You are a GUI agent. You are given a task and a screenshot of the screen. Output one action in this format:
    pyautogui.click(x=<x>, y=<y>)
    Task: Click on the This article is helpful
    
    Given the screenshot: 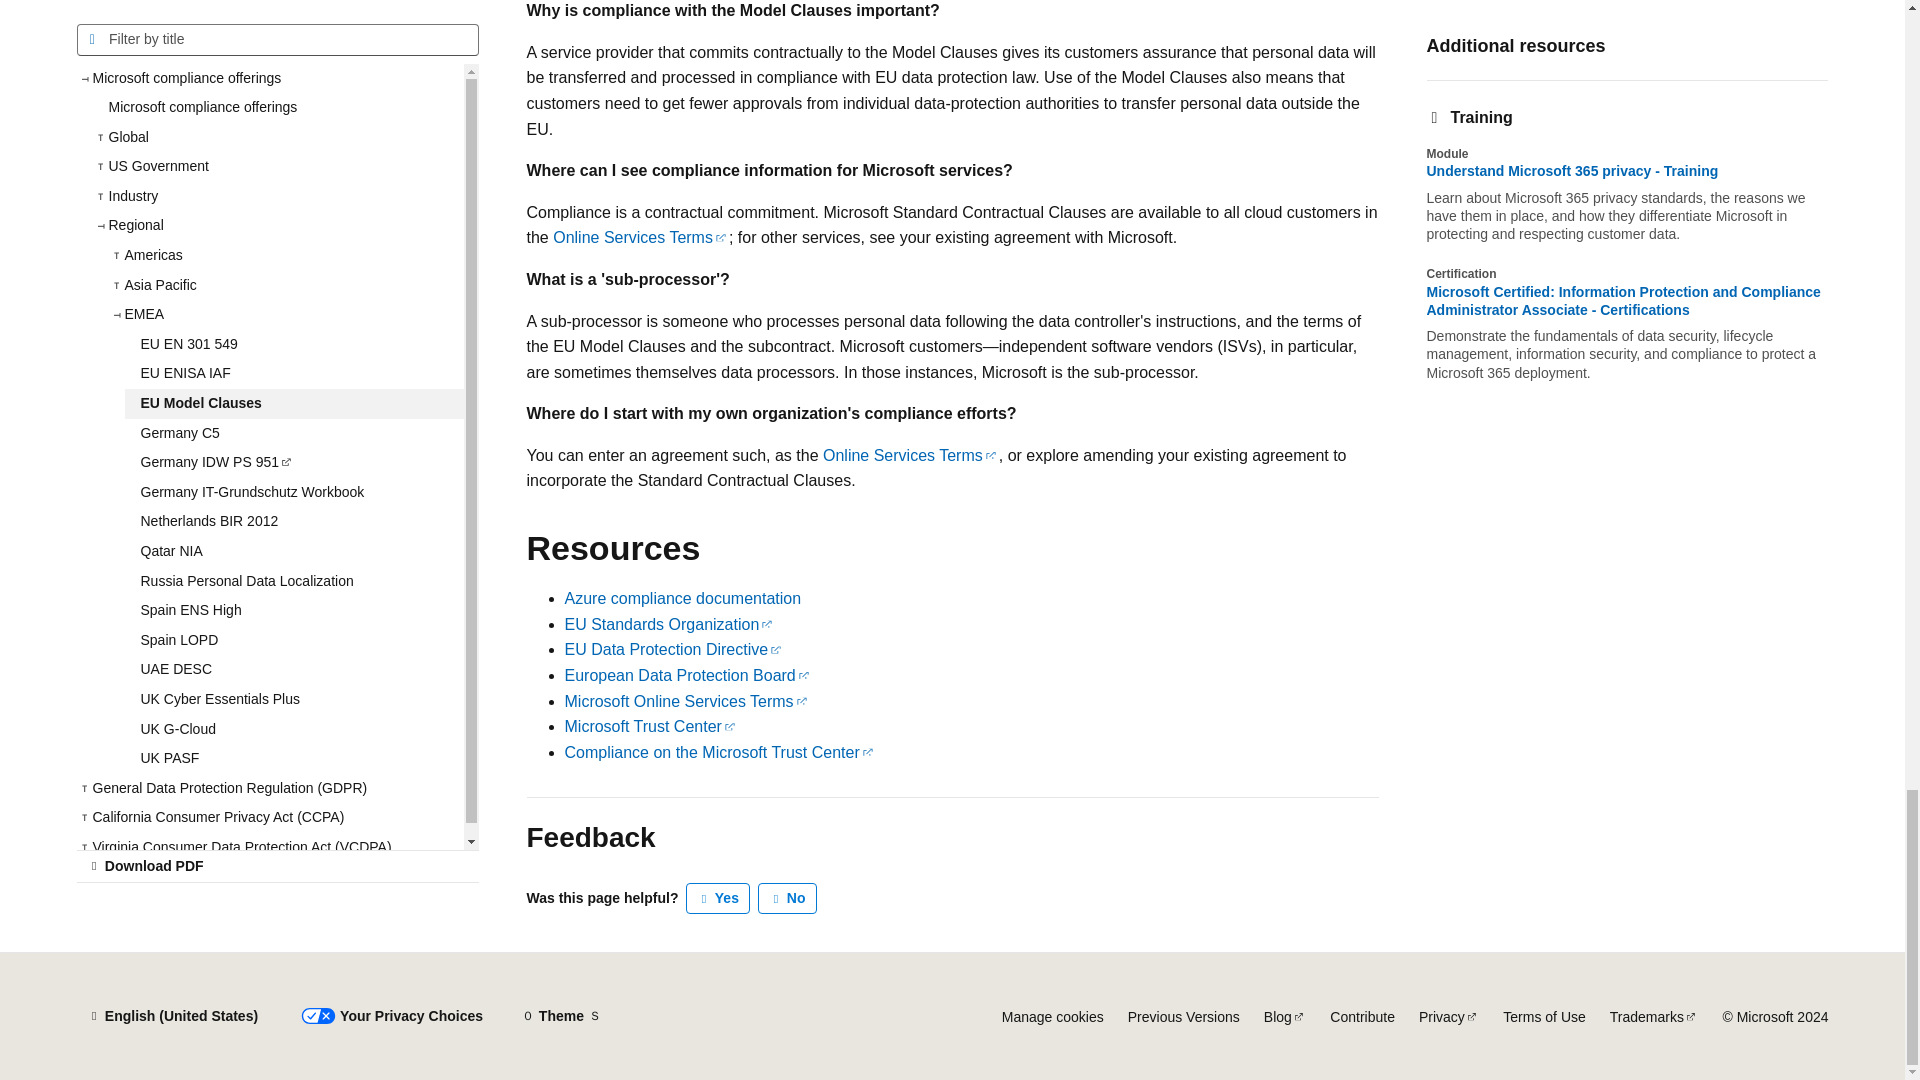 What is the action you would take?
    pyautogui.click(x=718, y=898)
    